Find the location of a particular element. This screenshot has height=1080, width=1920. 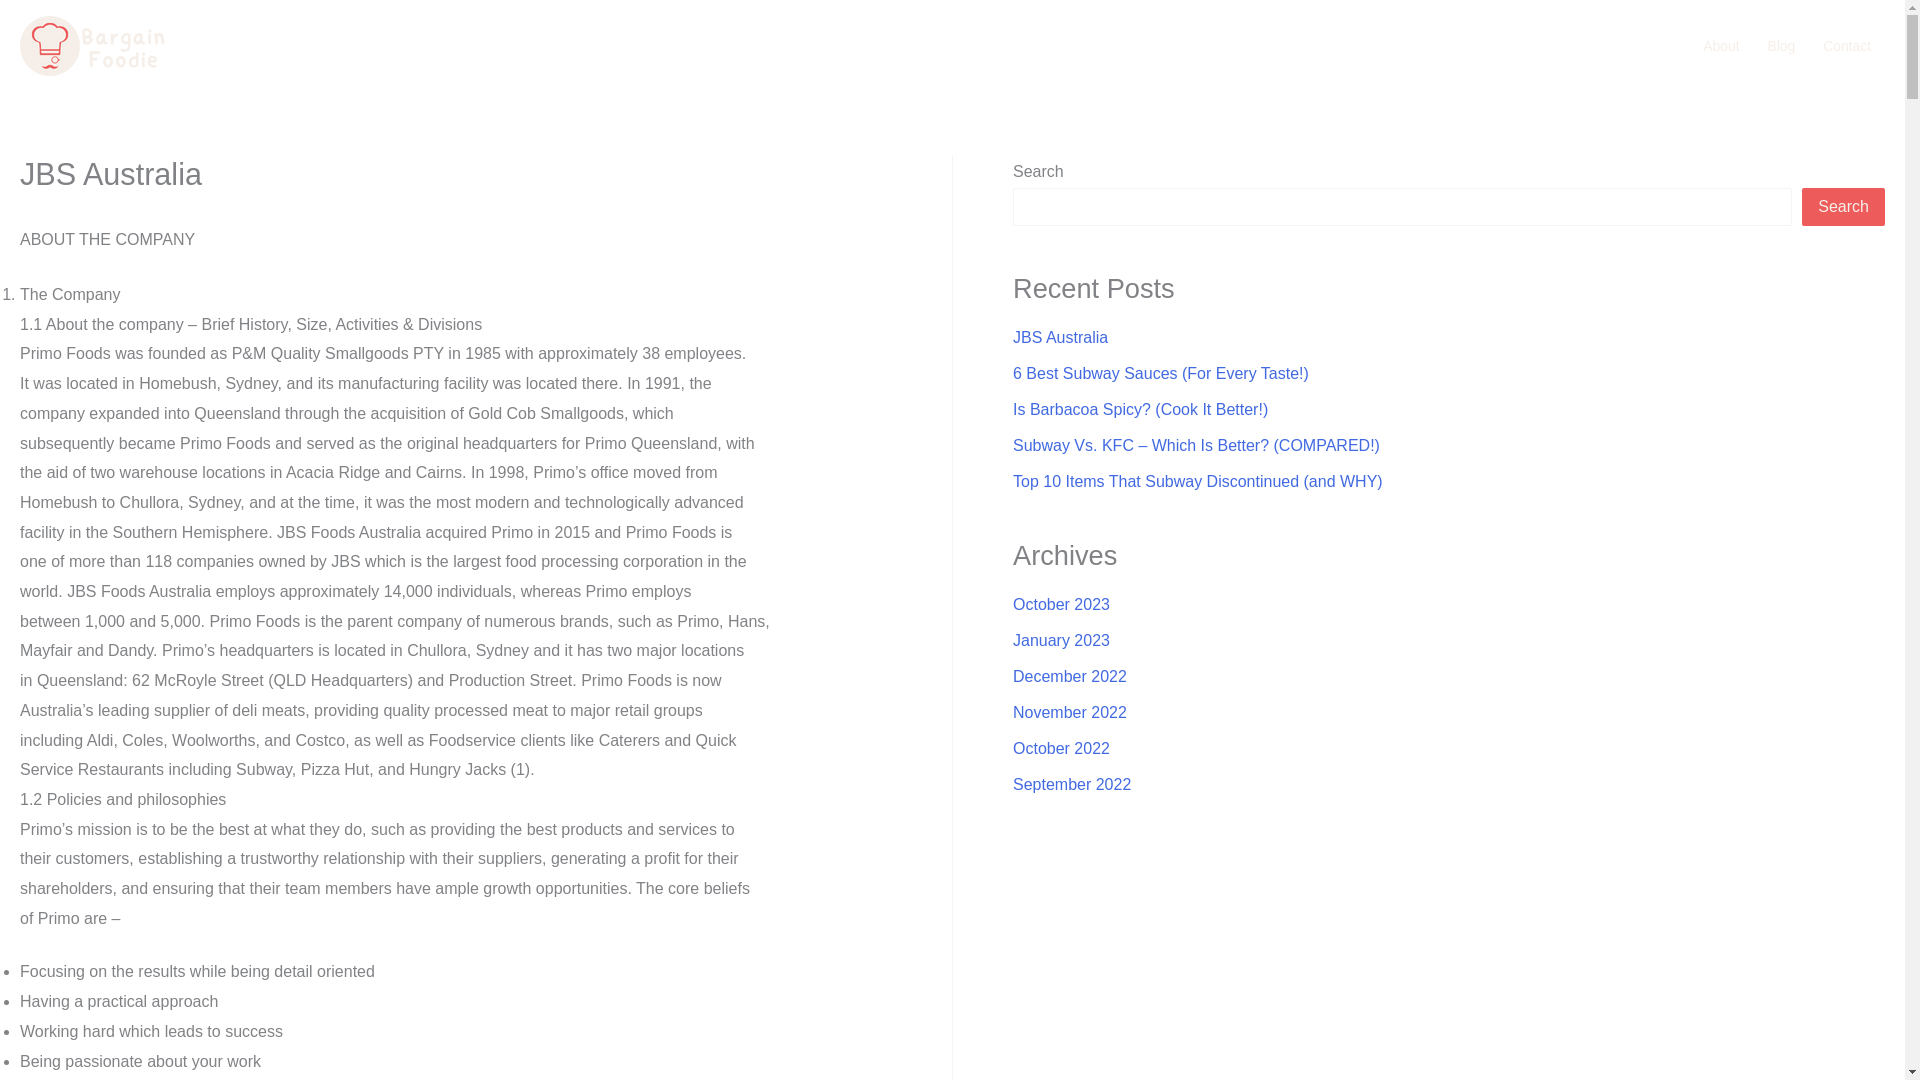

December 2022 is located at coordinates (1070, 676).